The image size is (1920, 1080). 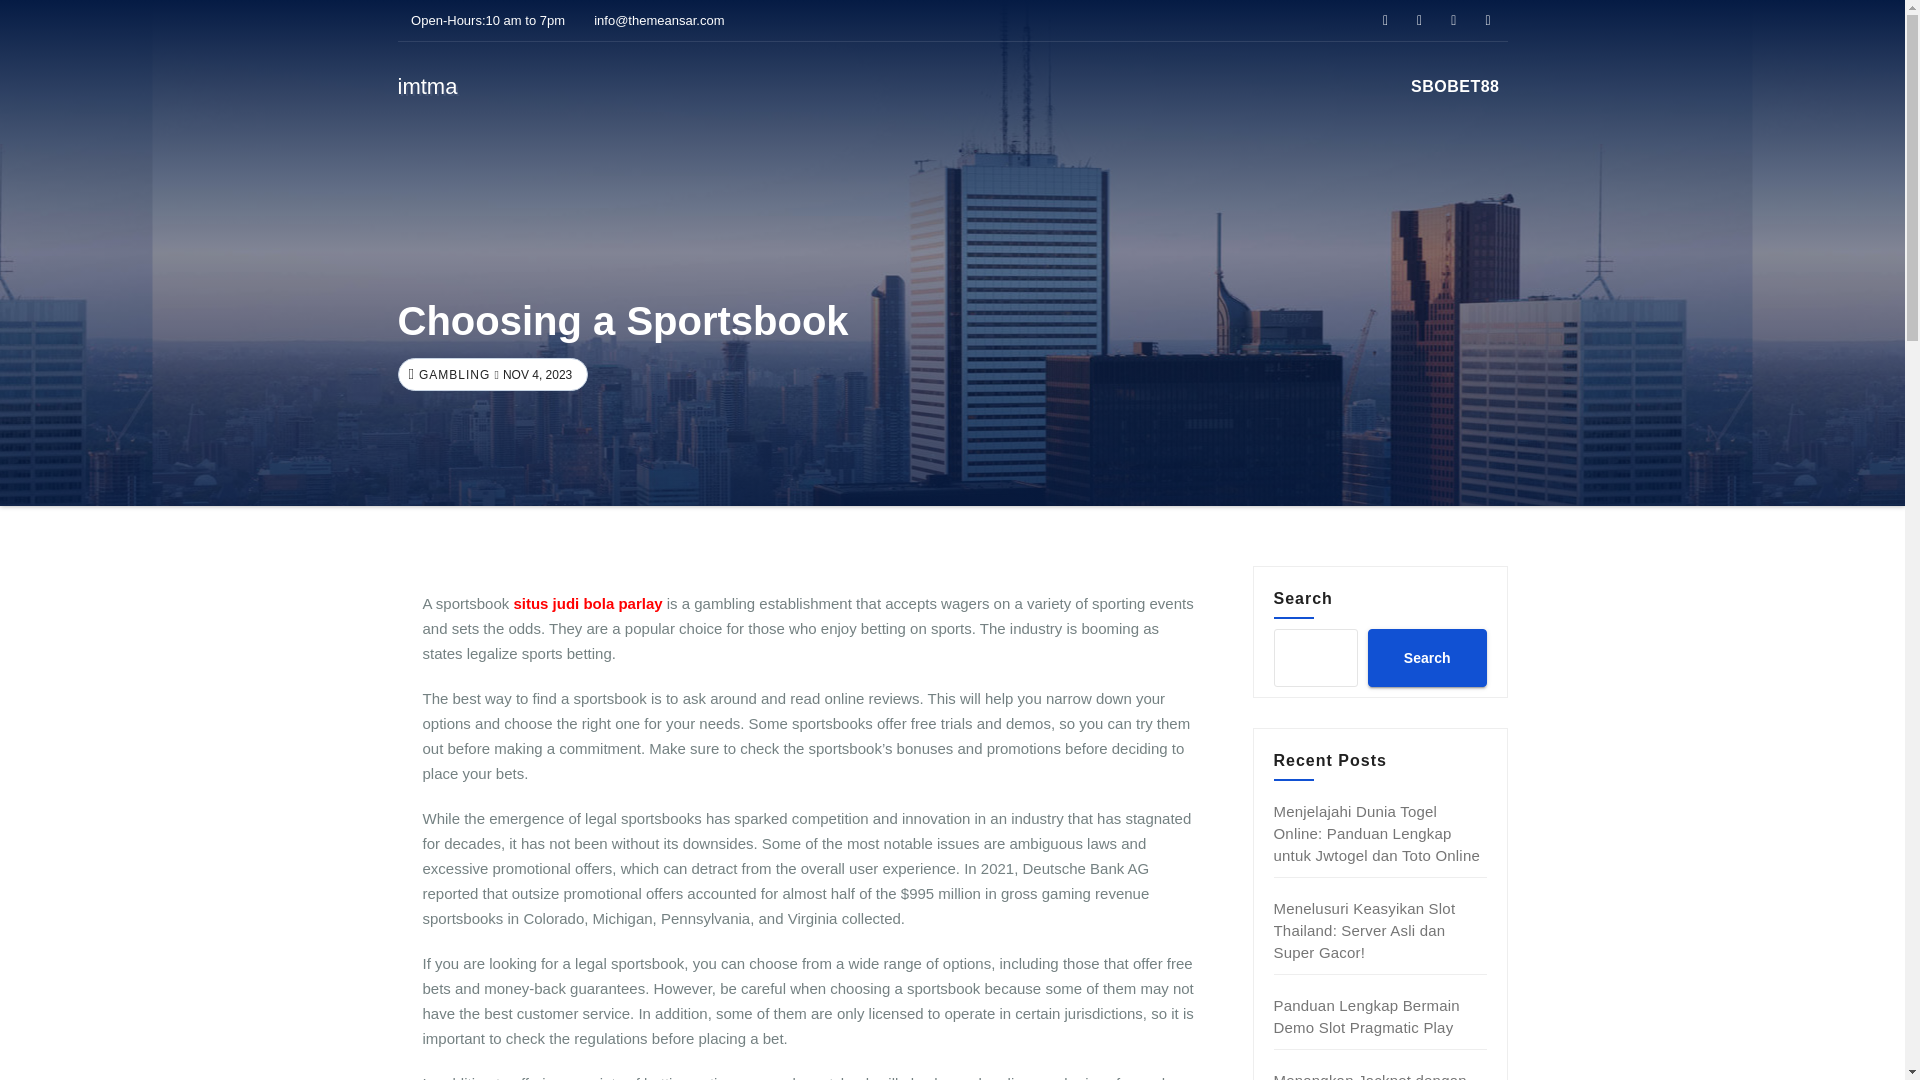 I want to click on situs judi bola parlay, so click(x=587, y=604).